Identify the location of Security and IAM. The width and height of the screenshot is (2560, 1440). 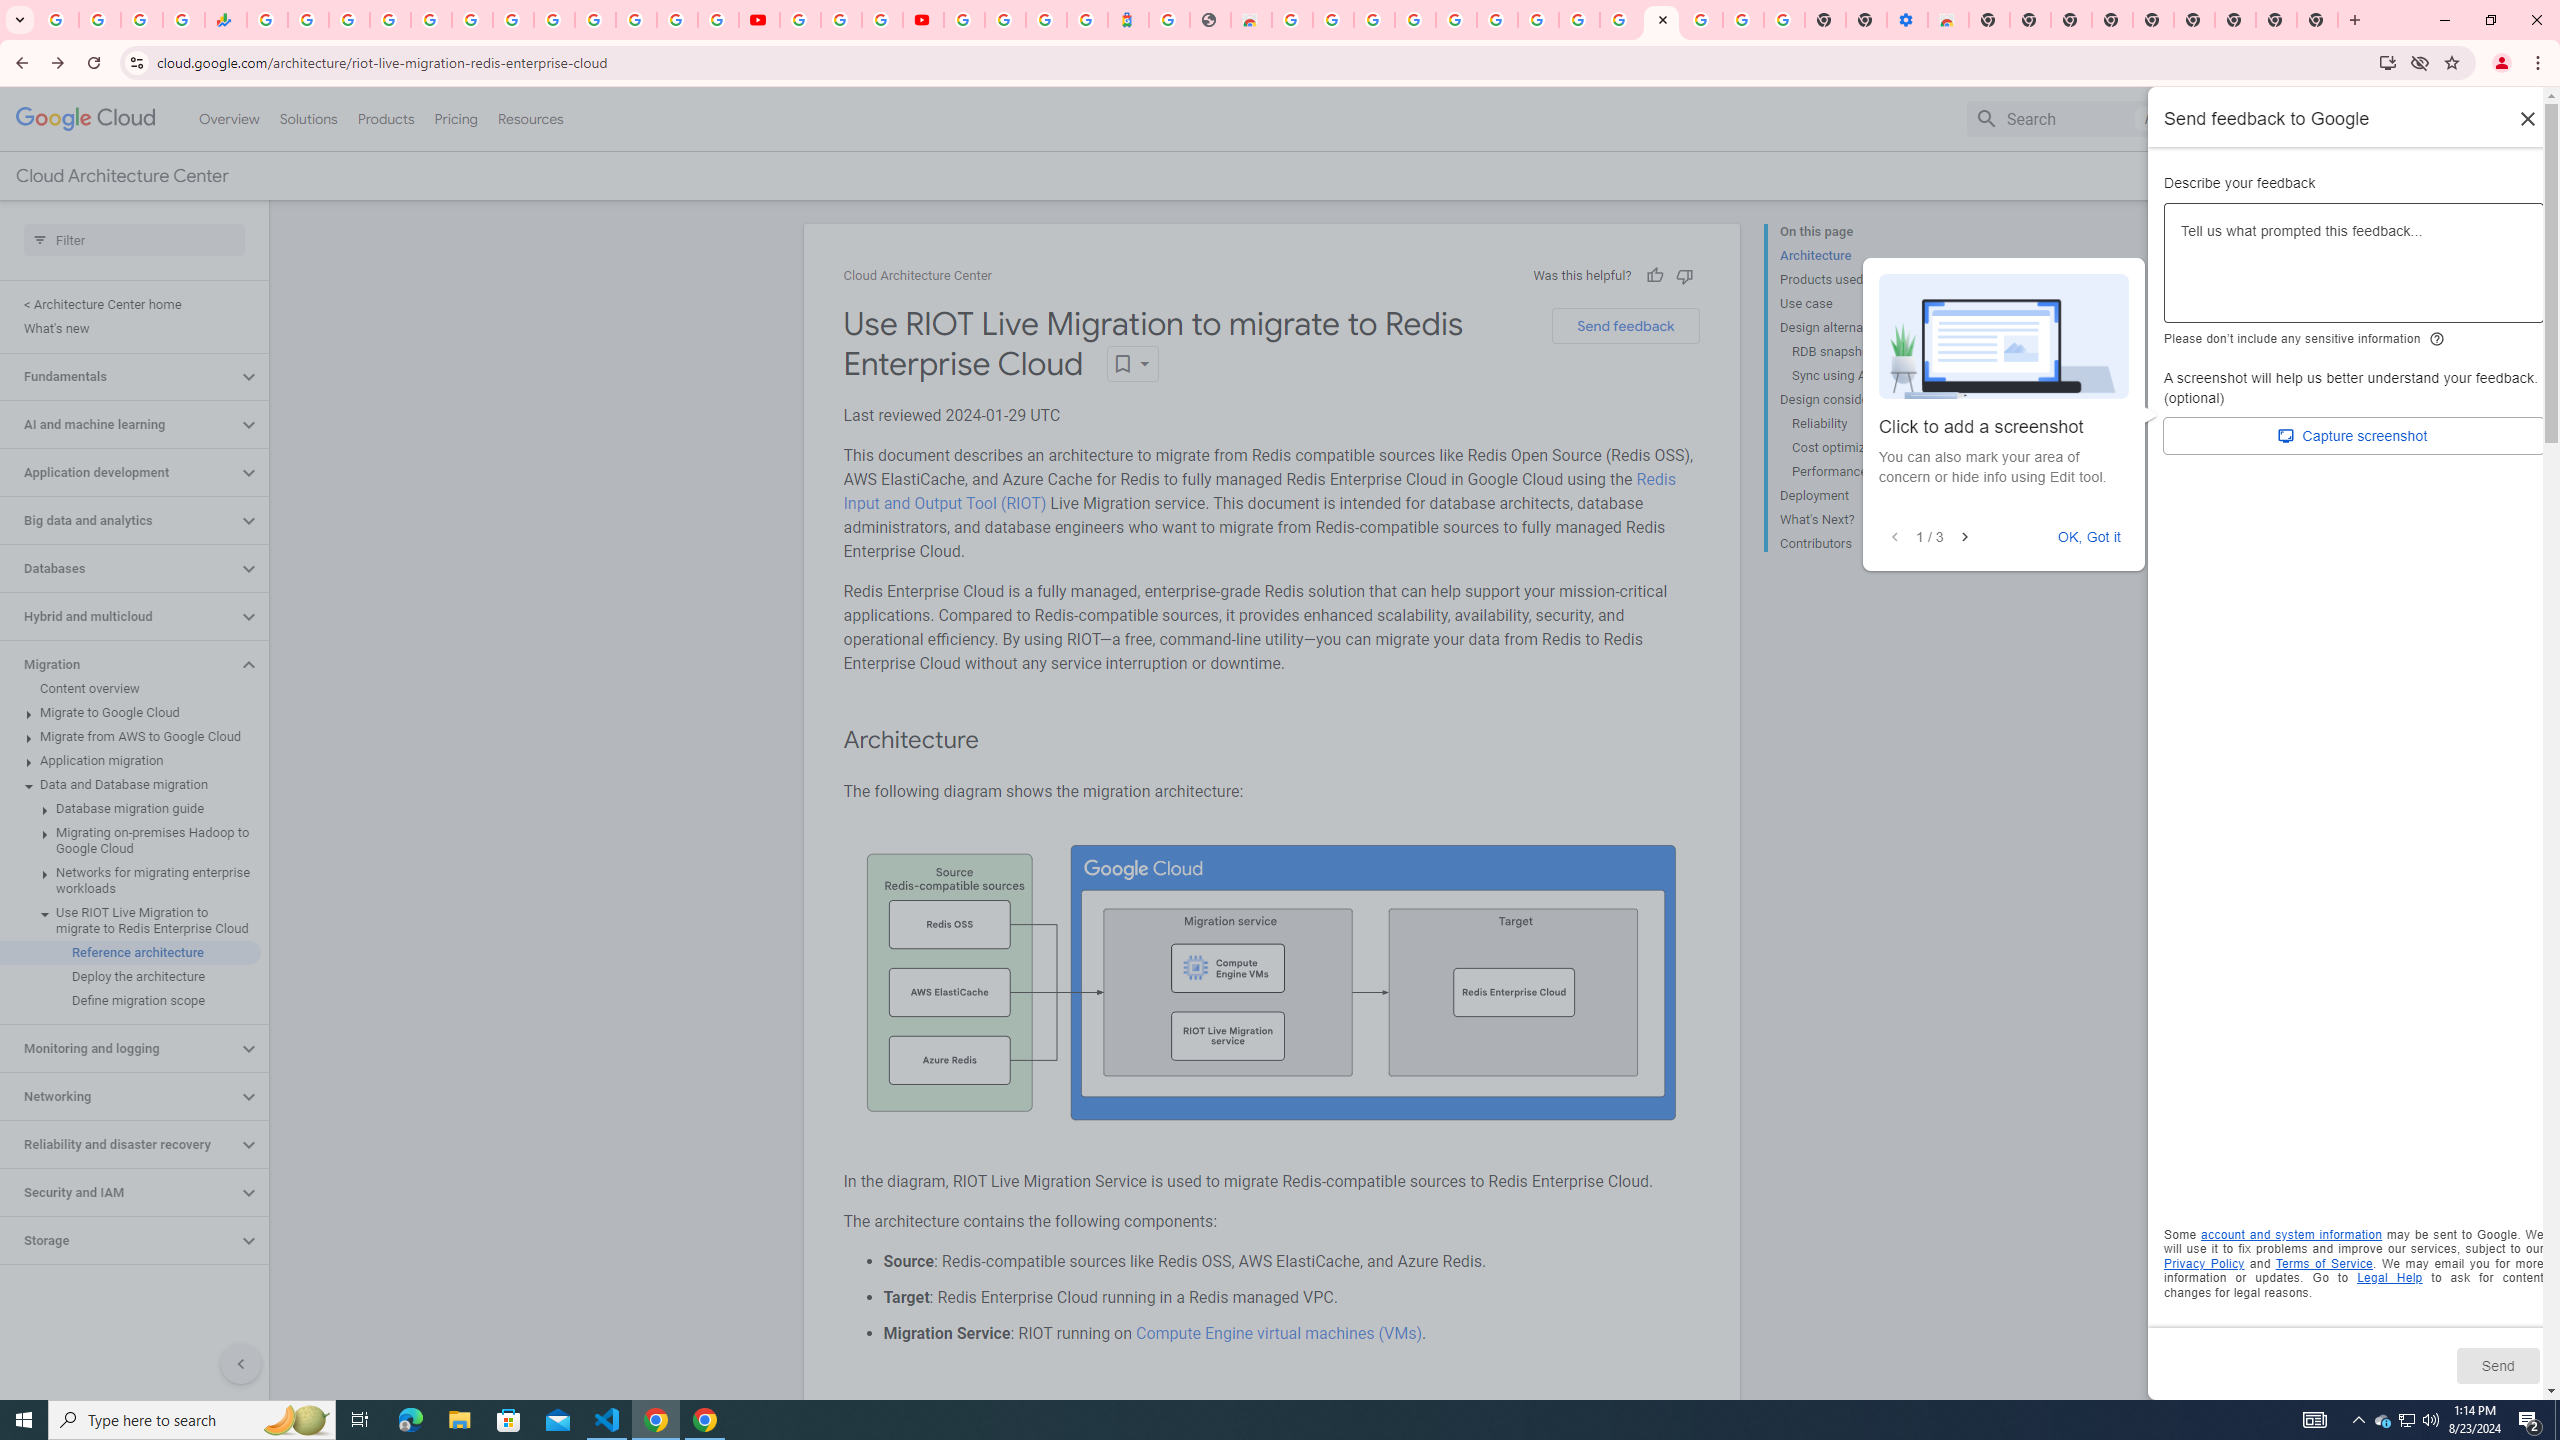
(119, 1192).